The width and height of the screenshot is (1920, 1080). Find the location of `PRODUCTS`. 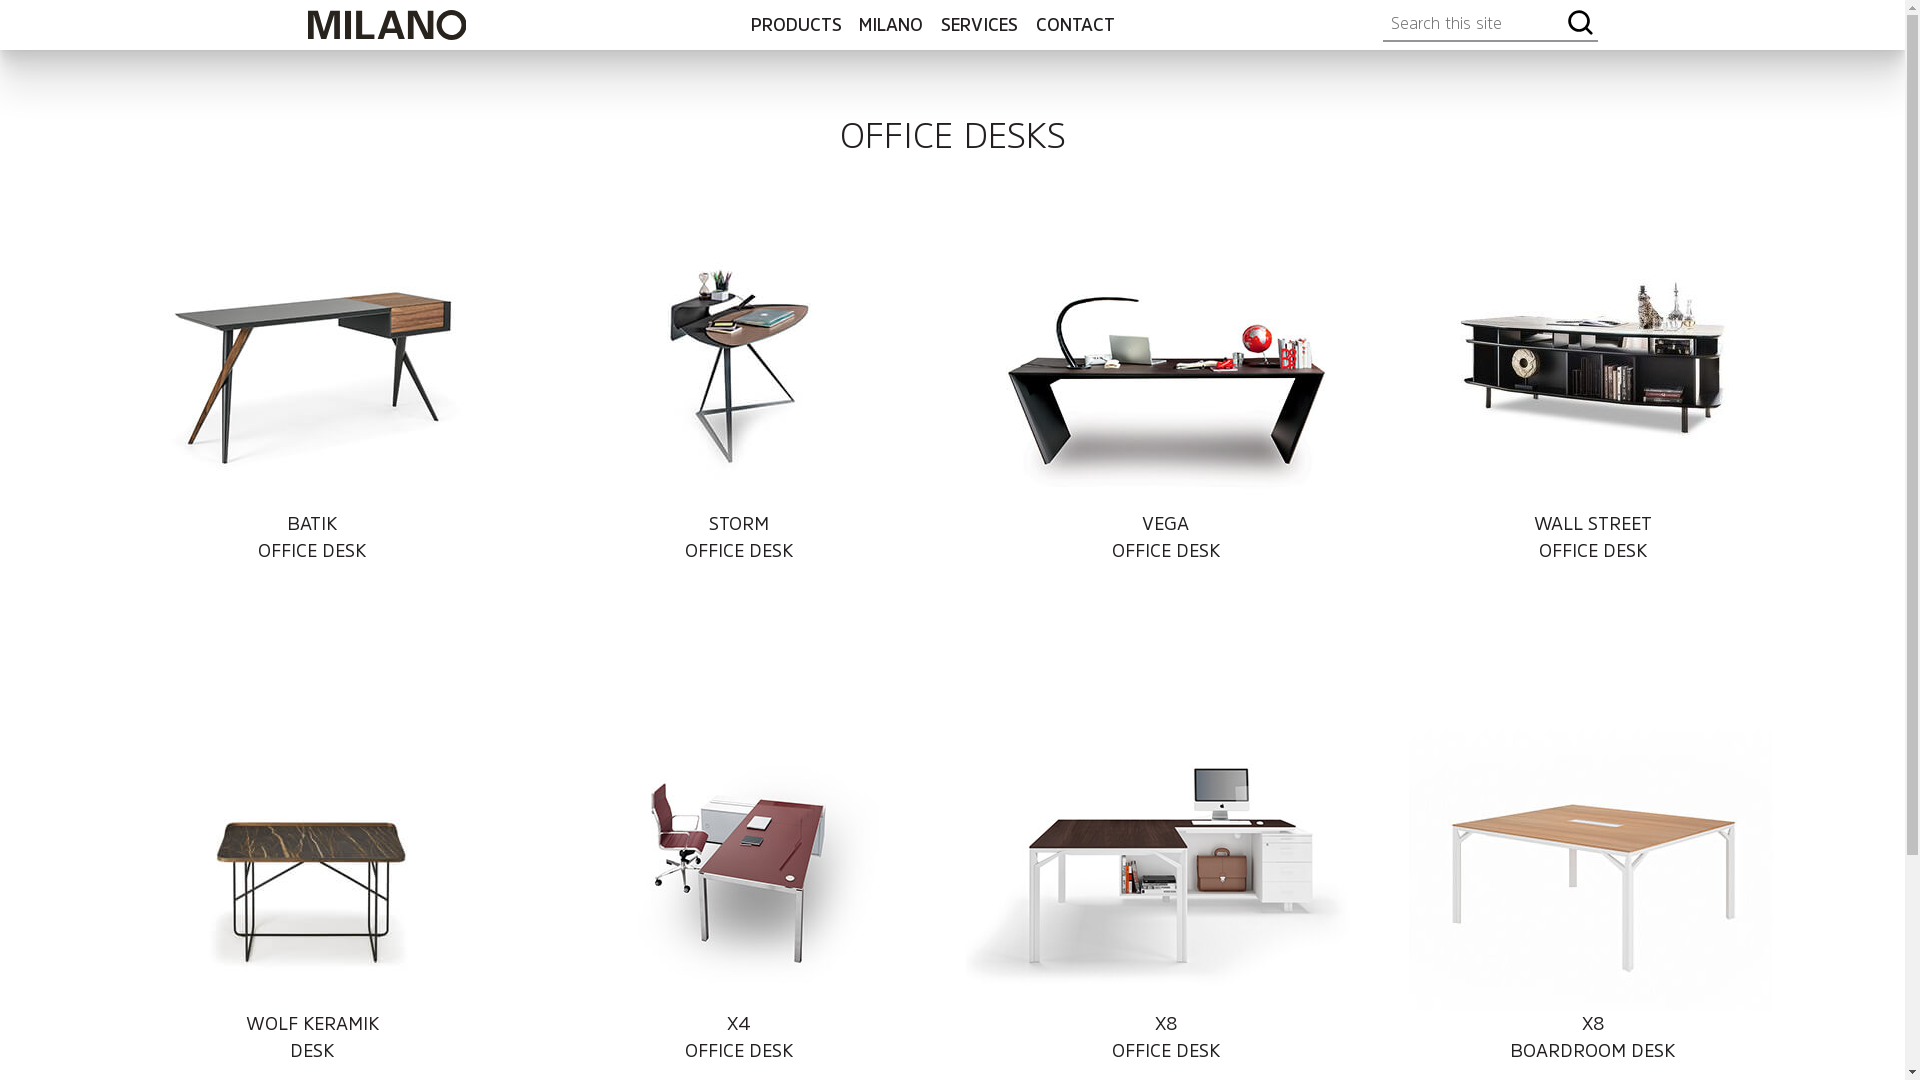

PRODUCTS is located at coordinates (796, 25).